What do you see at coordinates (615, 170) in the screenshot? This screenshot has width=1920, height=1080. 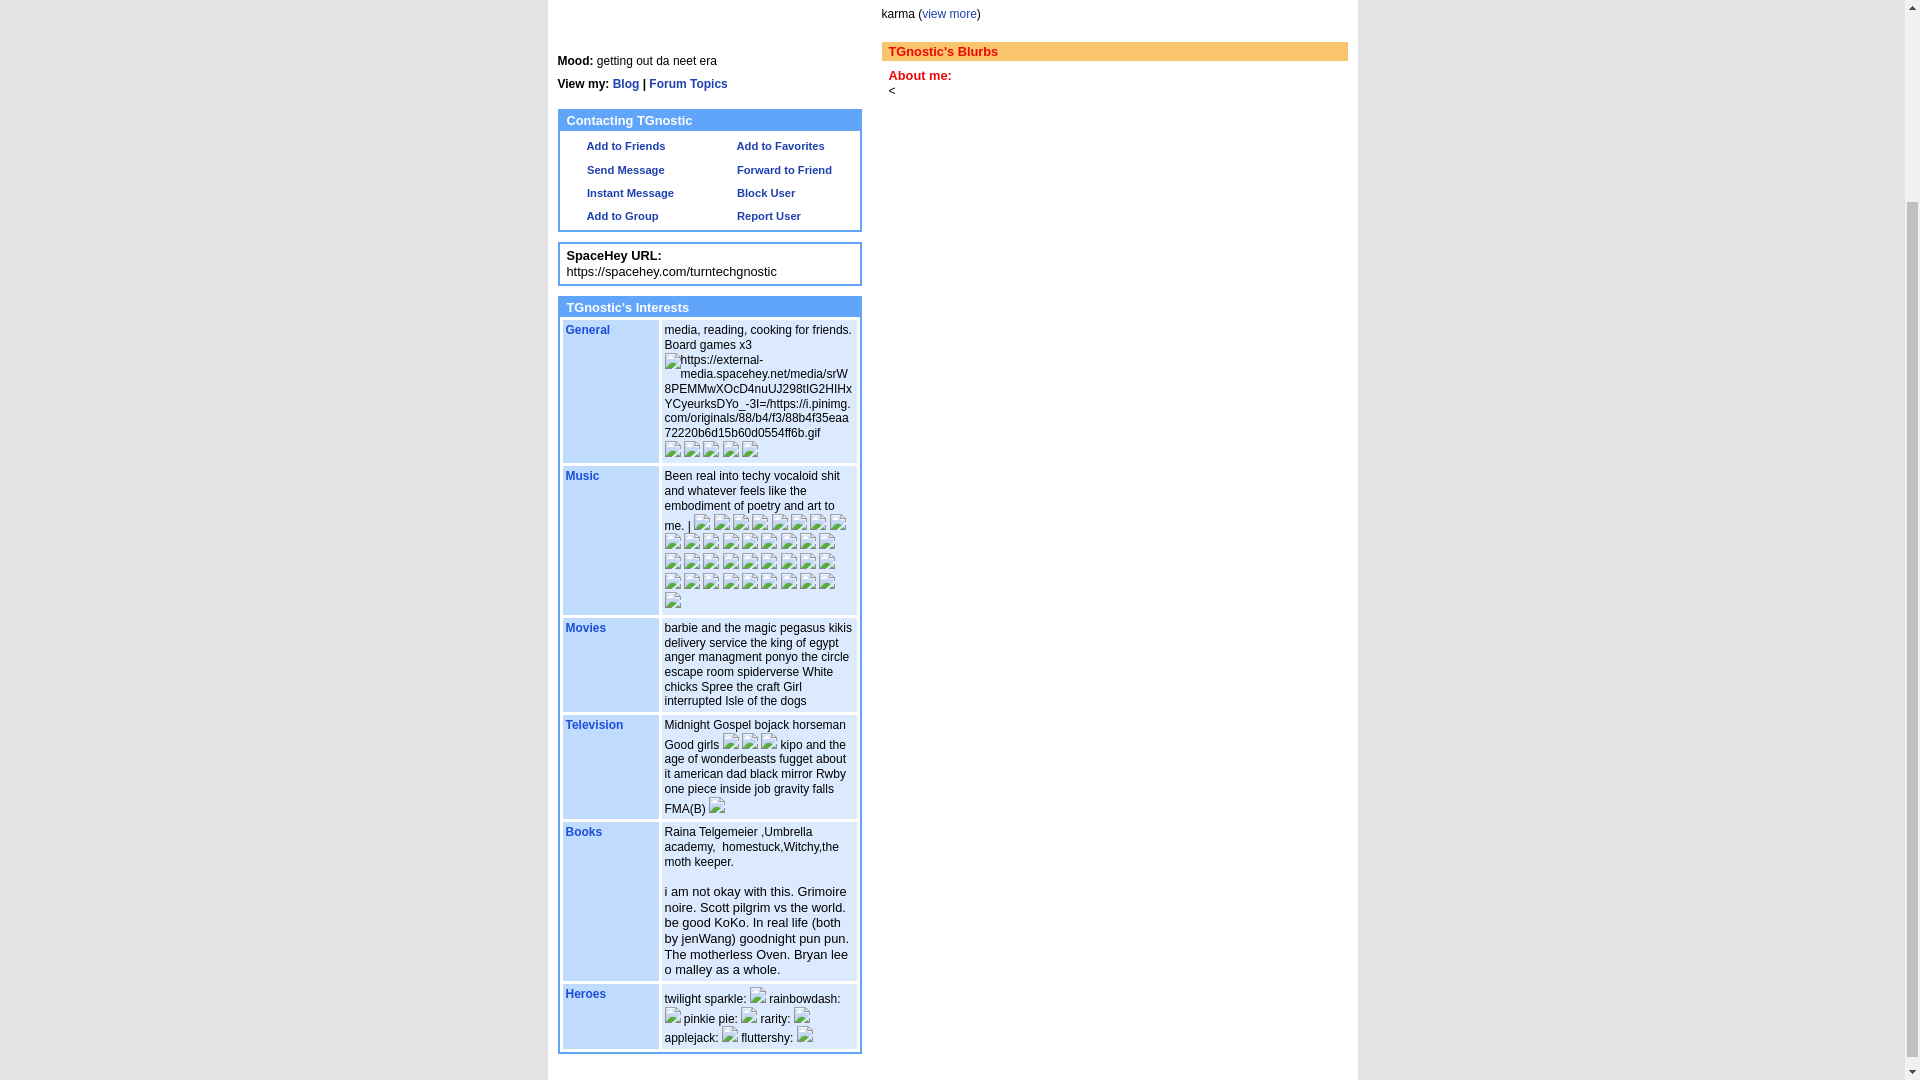 I see `Send Message` at bounding box center [615, 170].